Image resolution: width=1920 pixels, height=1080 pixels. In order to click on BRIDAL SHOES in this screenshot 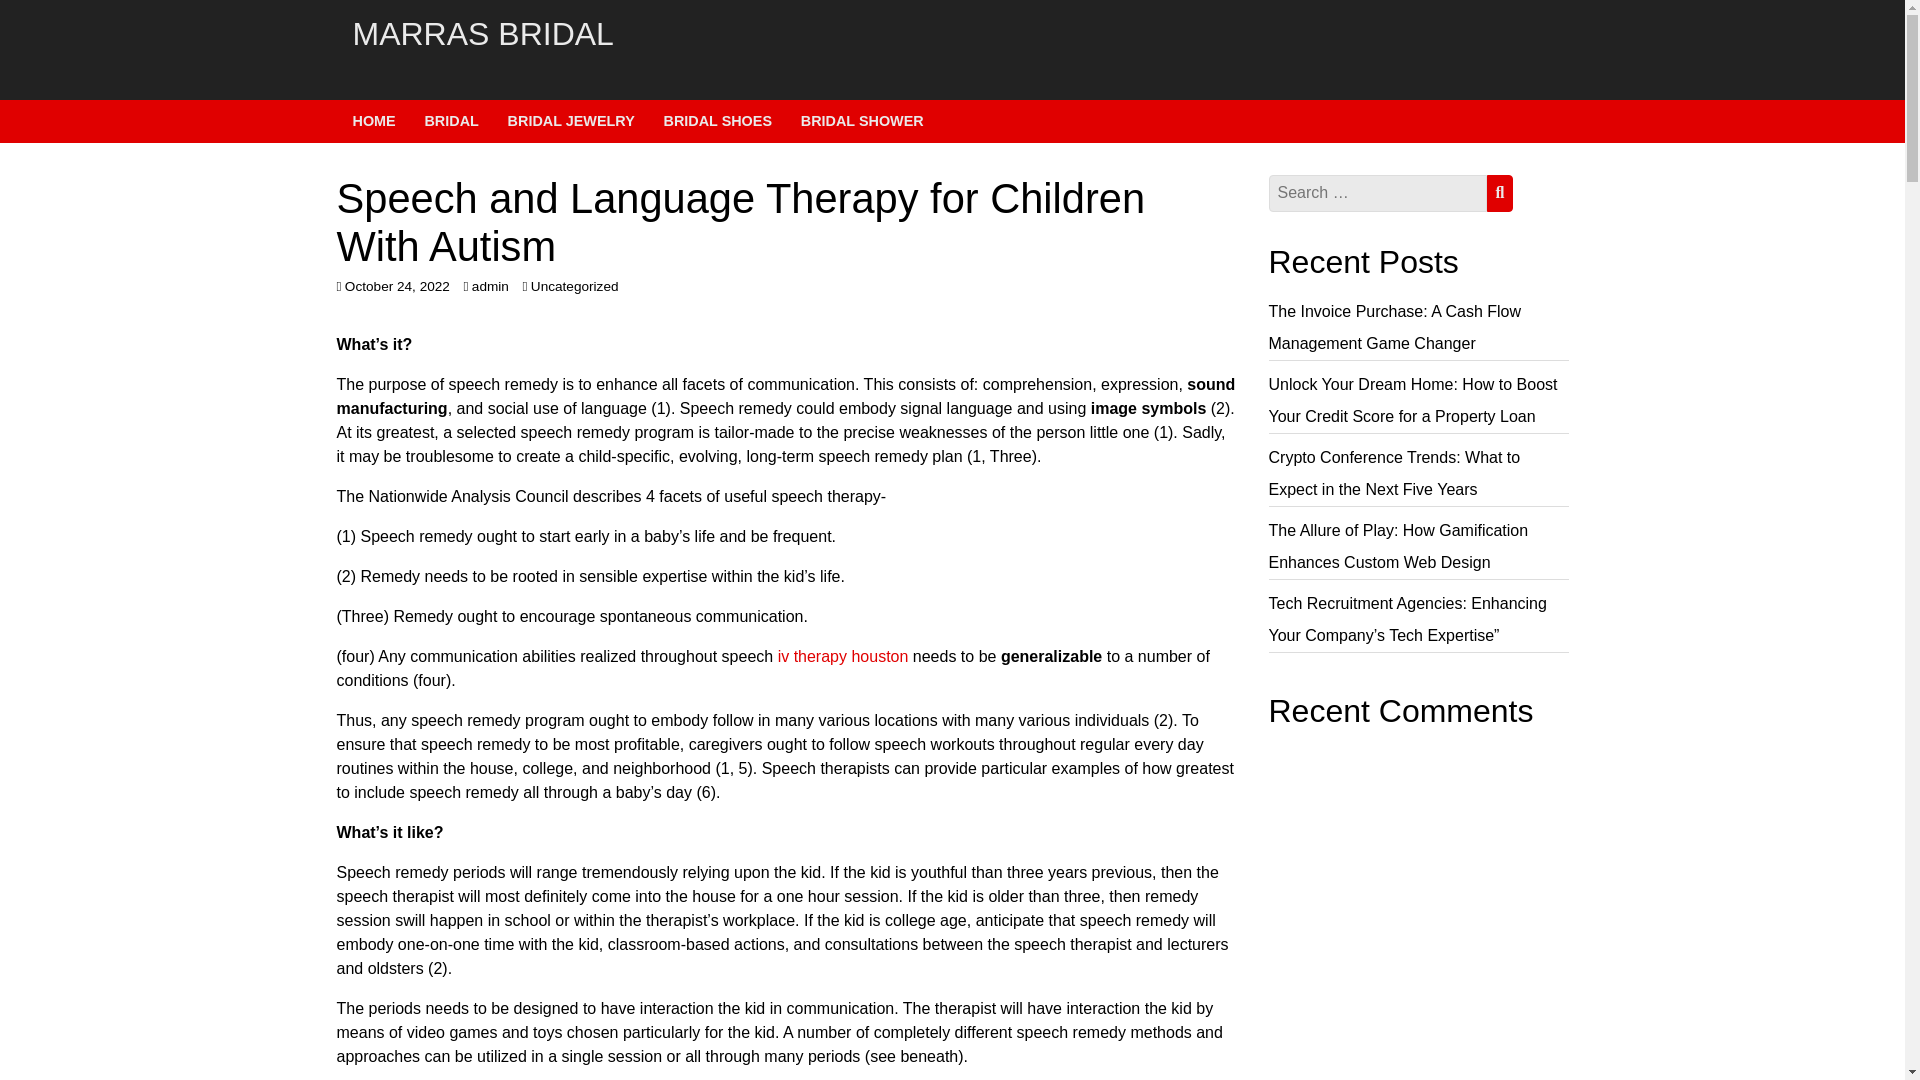, I will do `click(718, 120)`.